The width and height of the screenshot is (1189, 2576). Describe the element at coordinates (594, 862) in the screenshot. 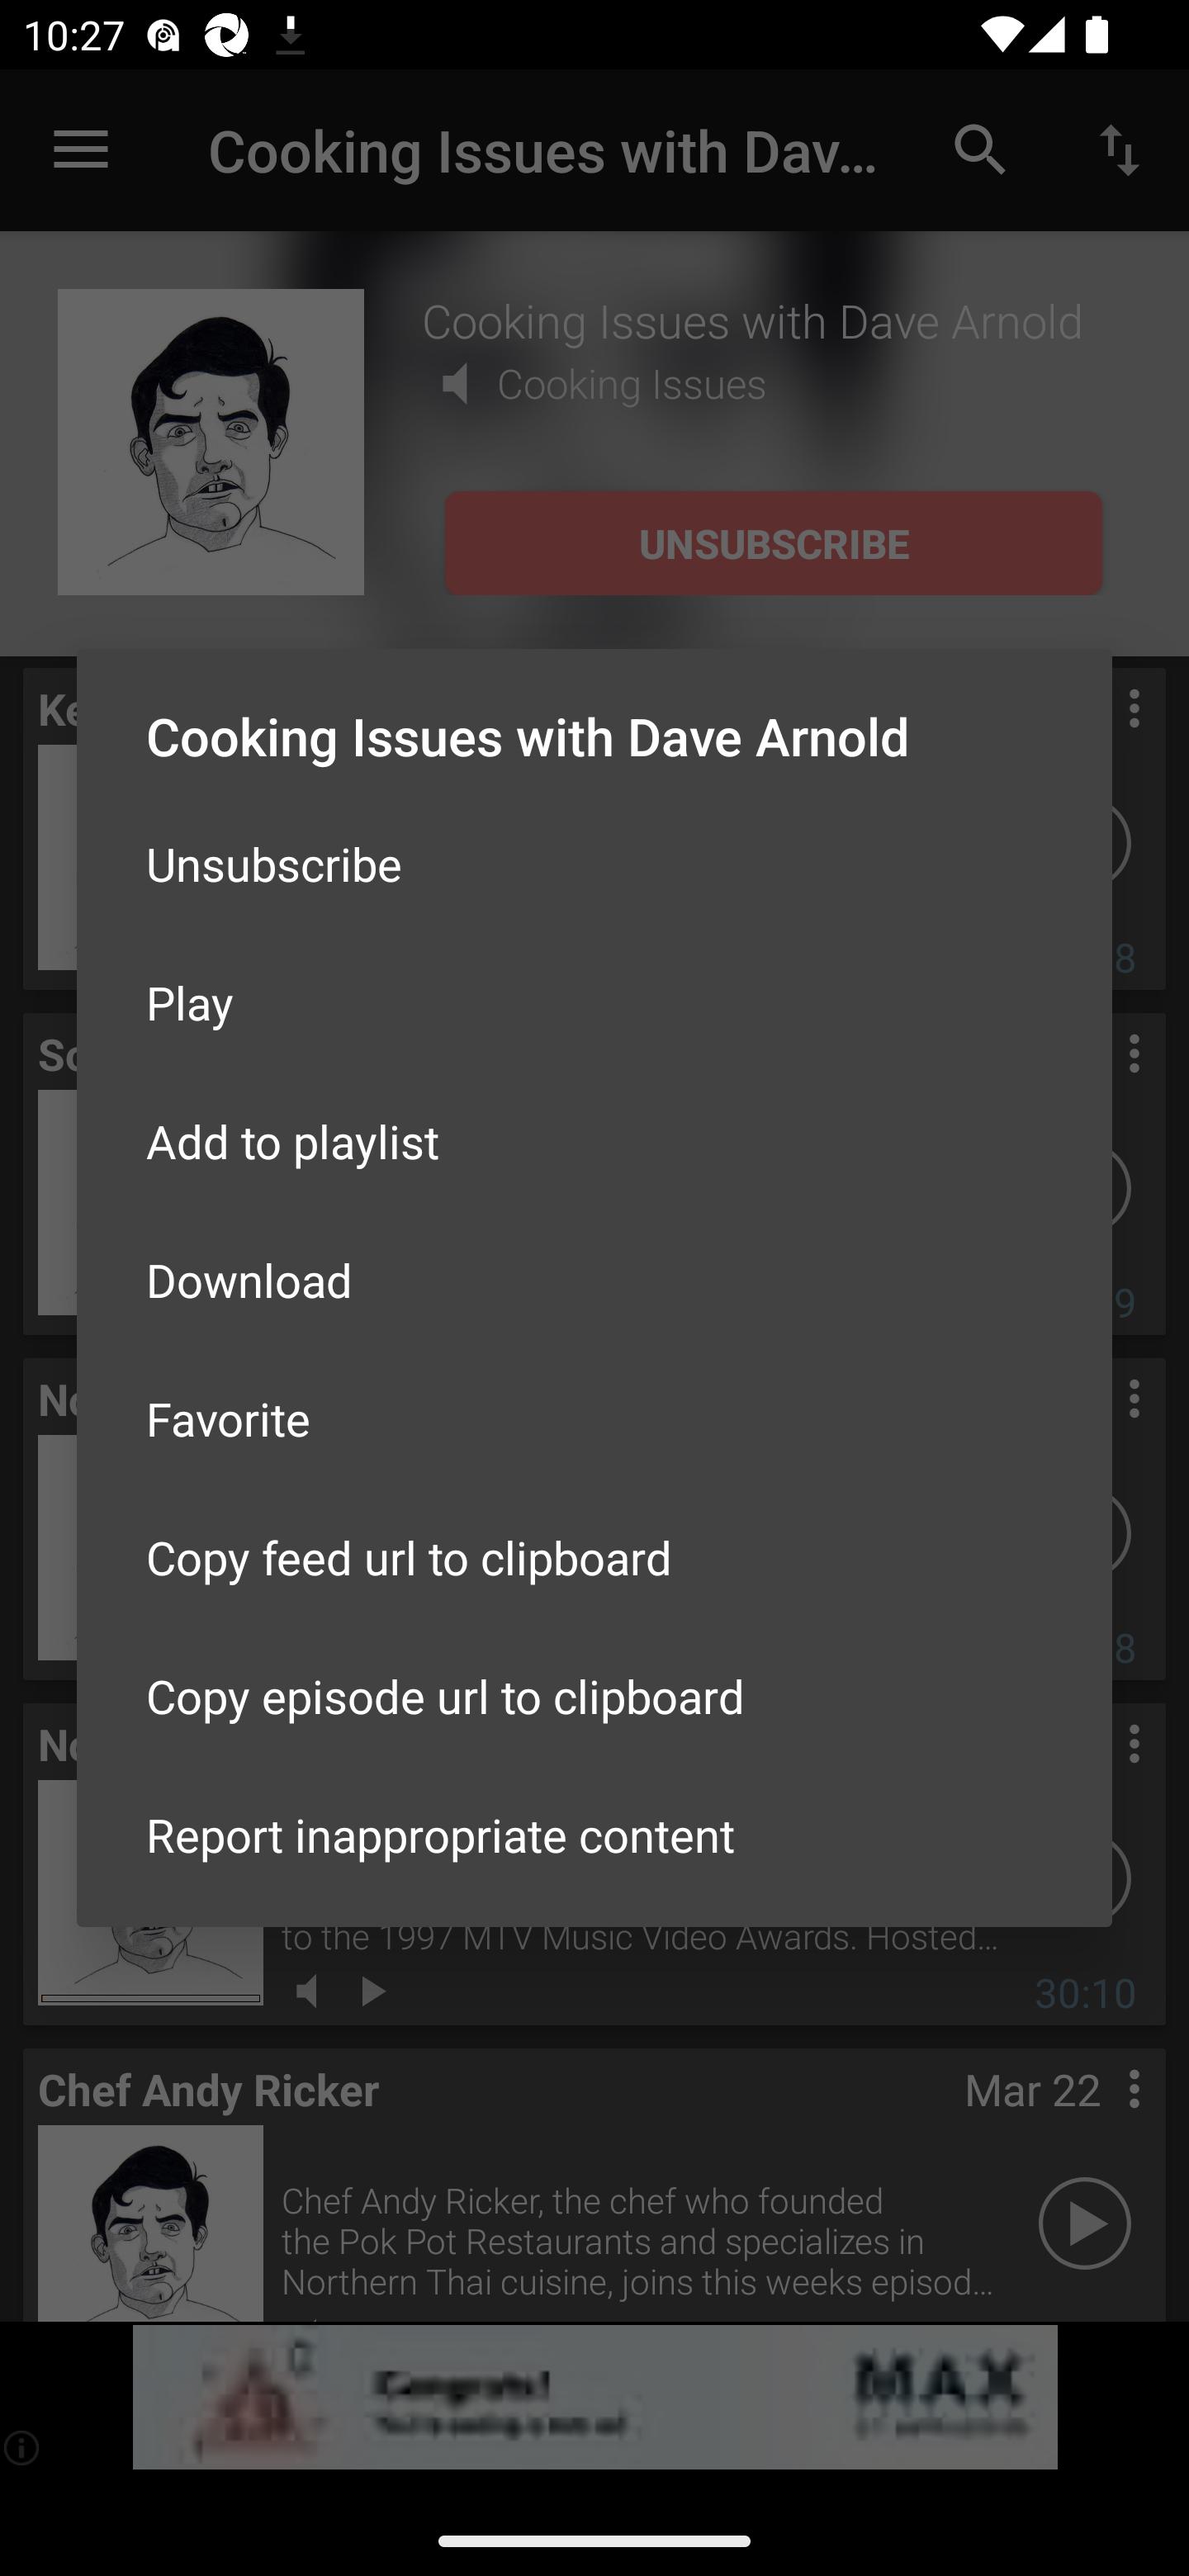

I see `Unsubscribe` at that location.